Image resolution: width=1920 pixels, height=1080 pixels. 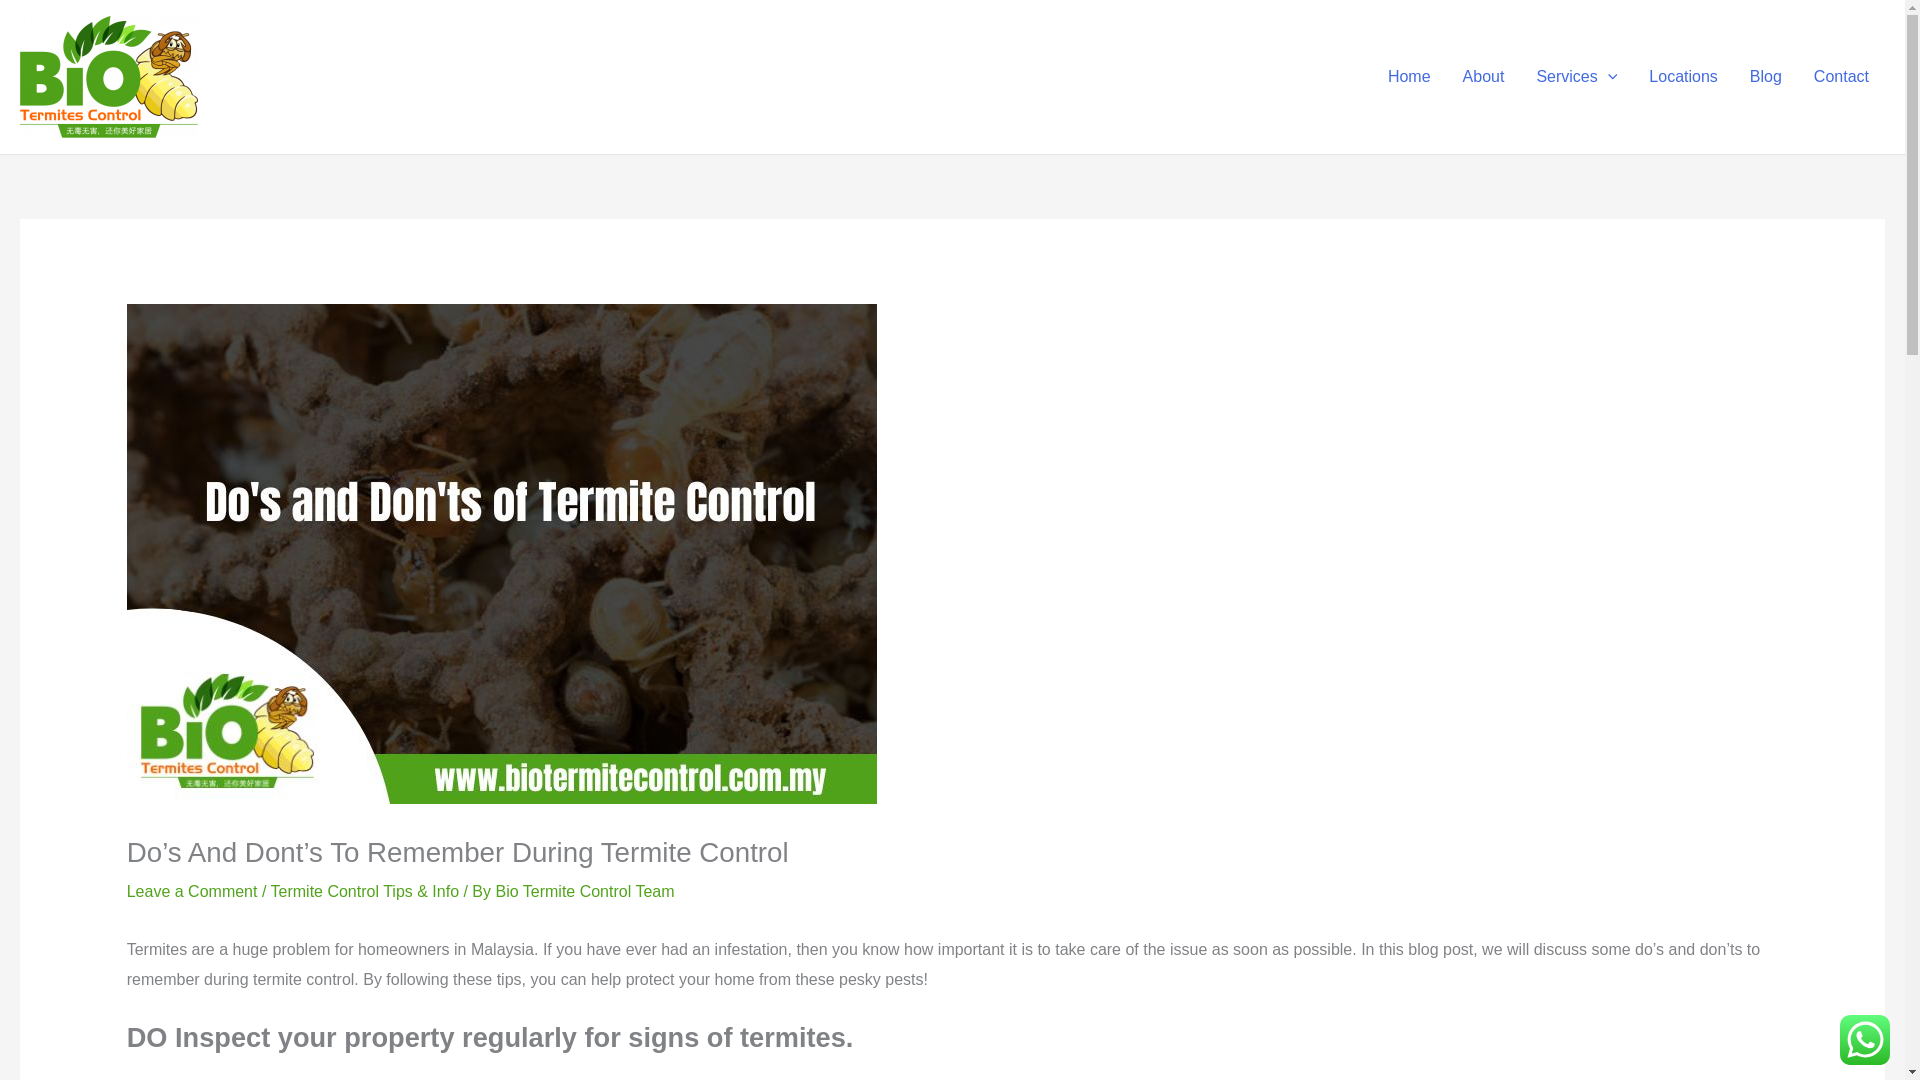 What do you see at coordinates (1841, 76) in the screenshot?
I see `Contact` at bounding box center [1841, 76].